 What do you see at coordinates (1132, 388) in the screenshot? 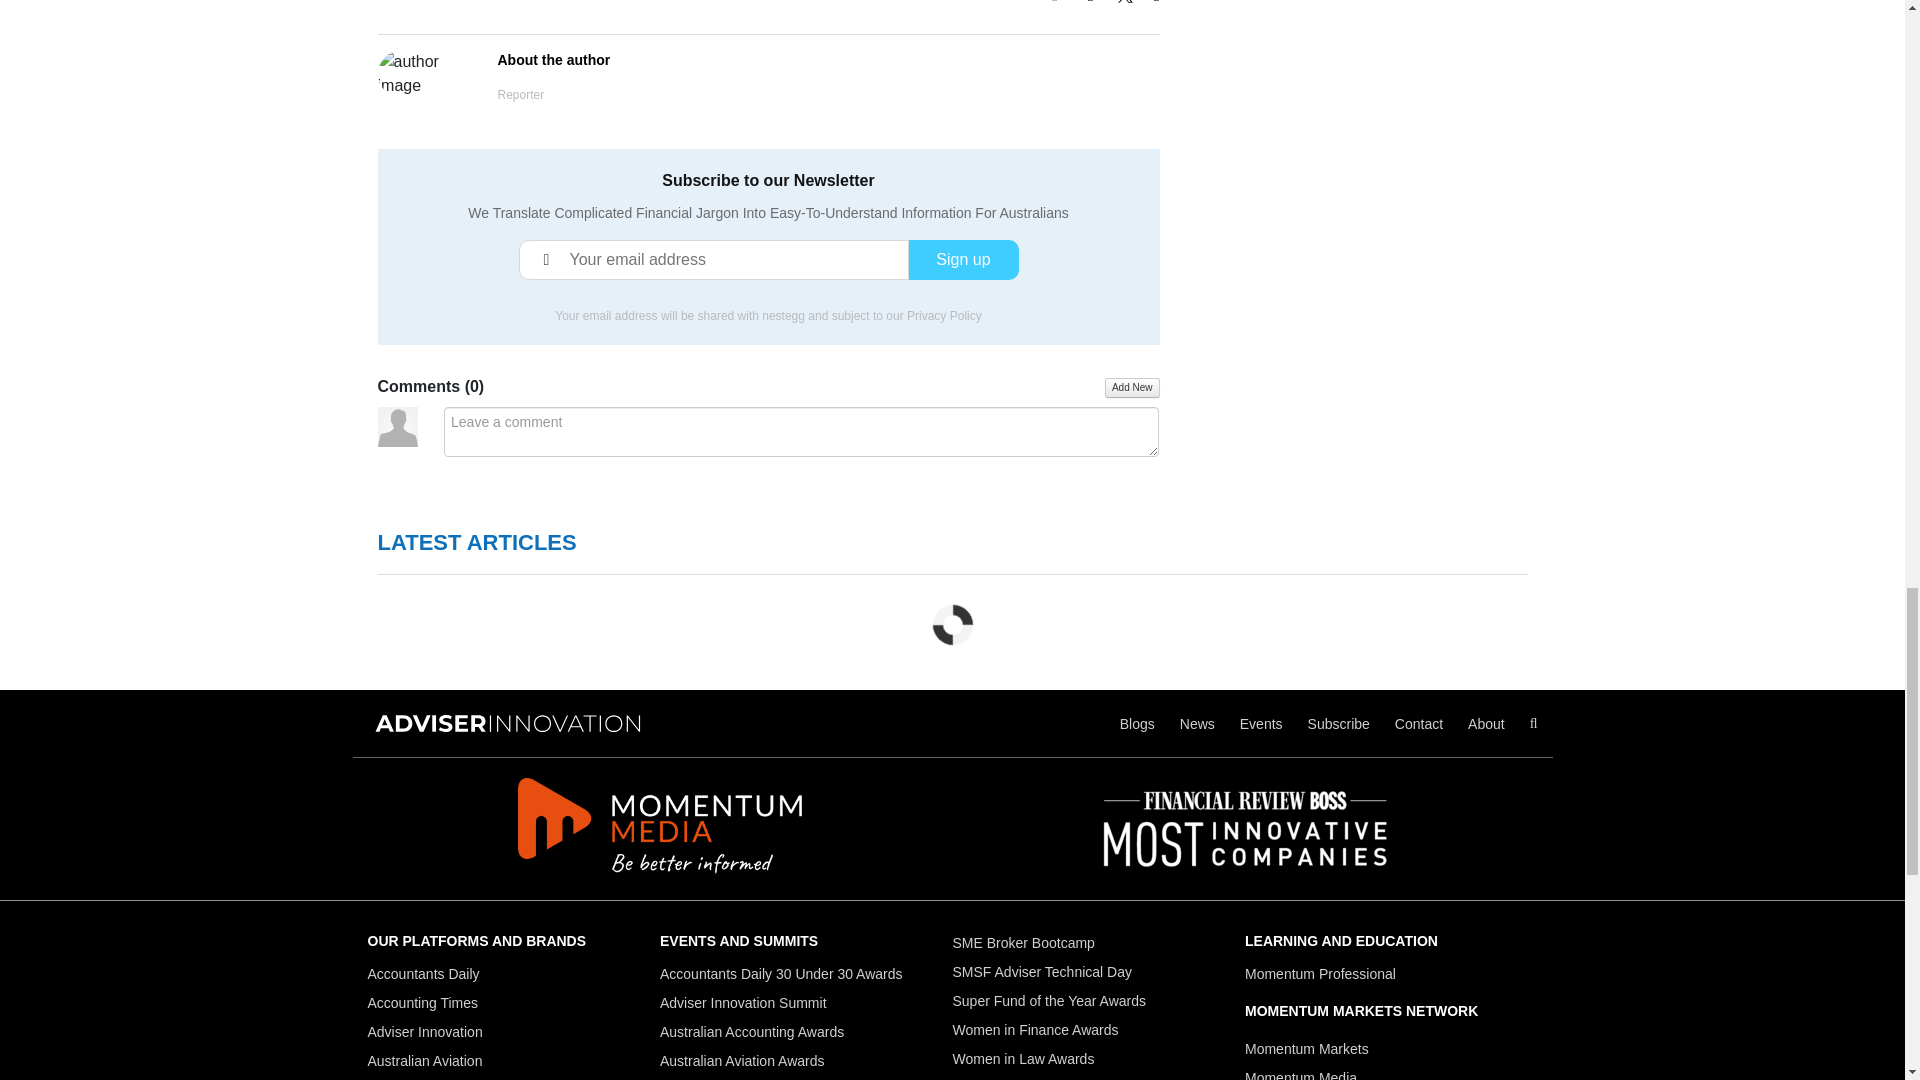
I see `Add New` at bounding box center [1132, 388].